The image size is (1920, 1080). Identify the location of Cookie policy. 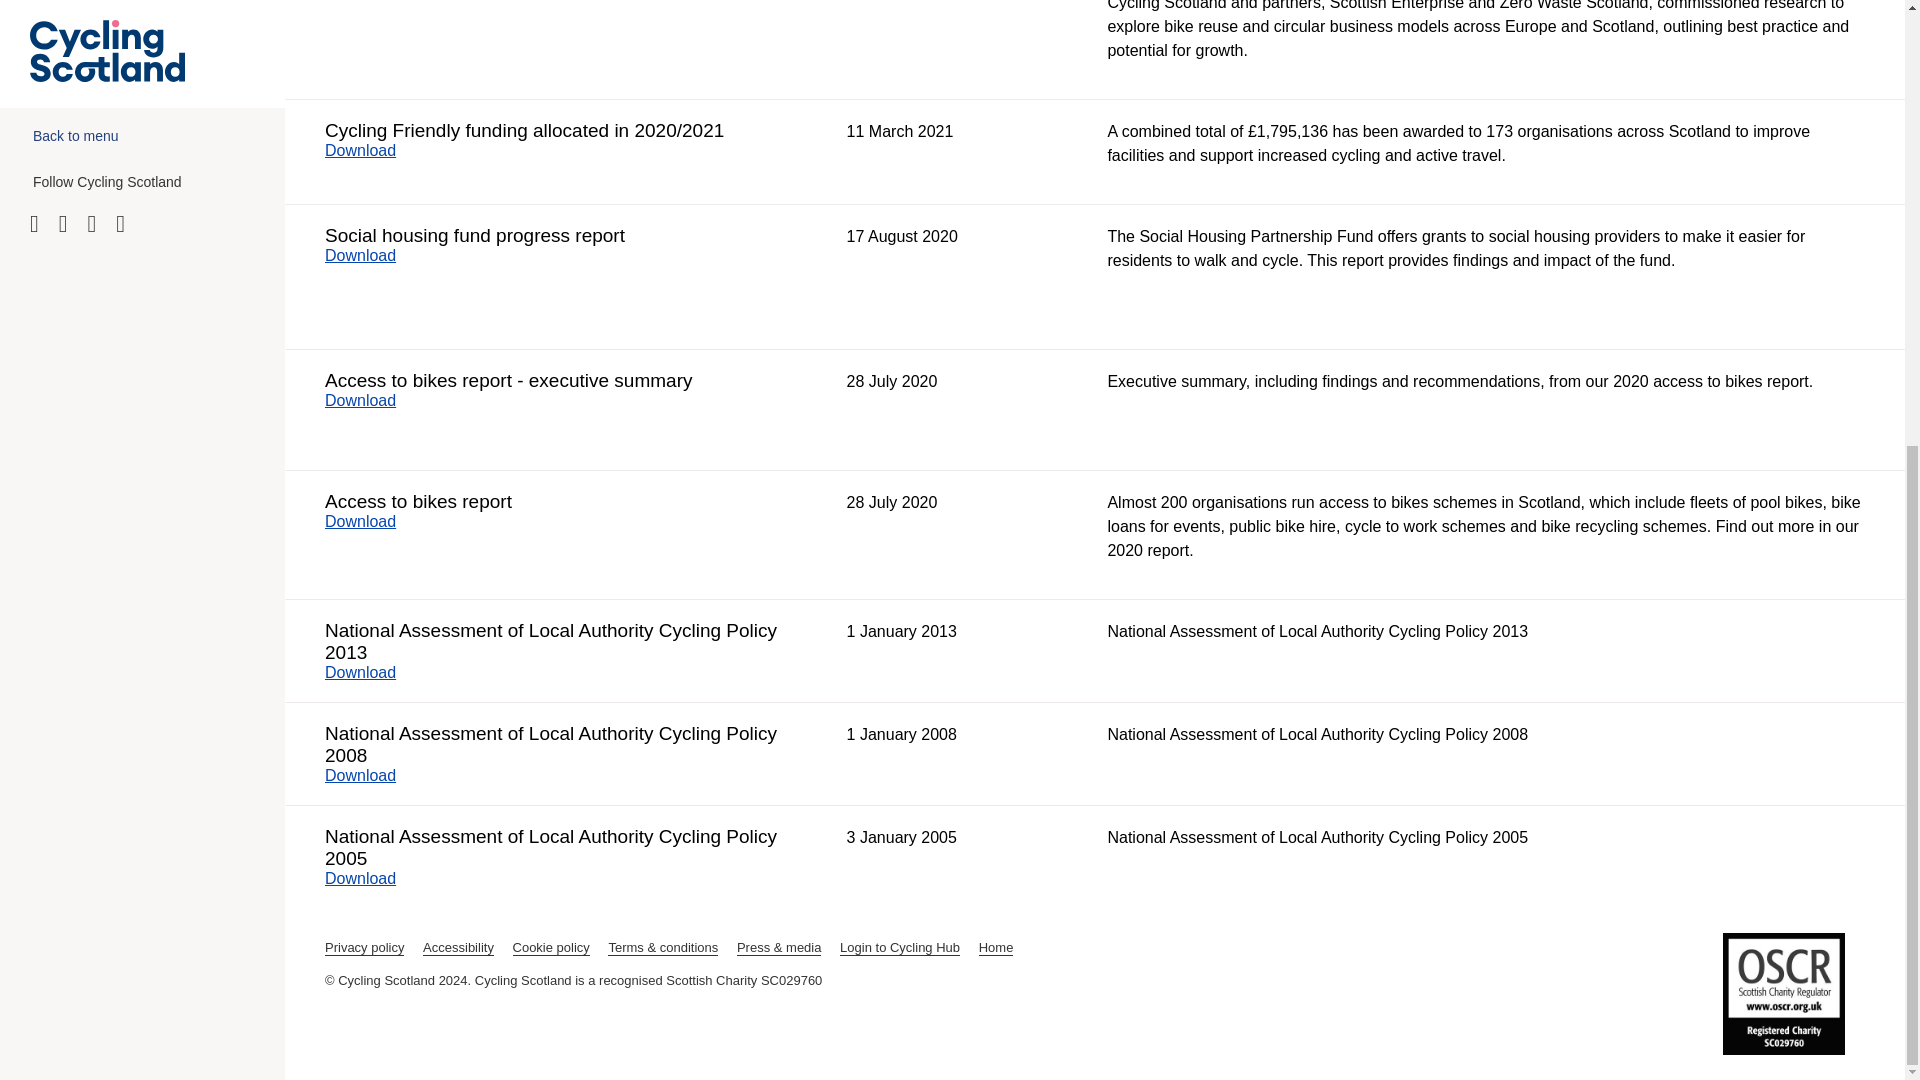
(550, 947).